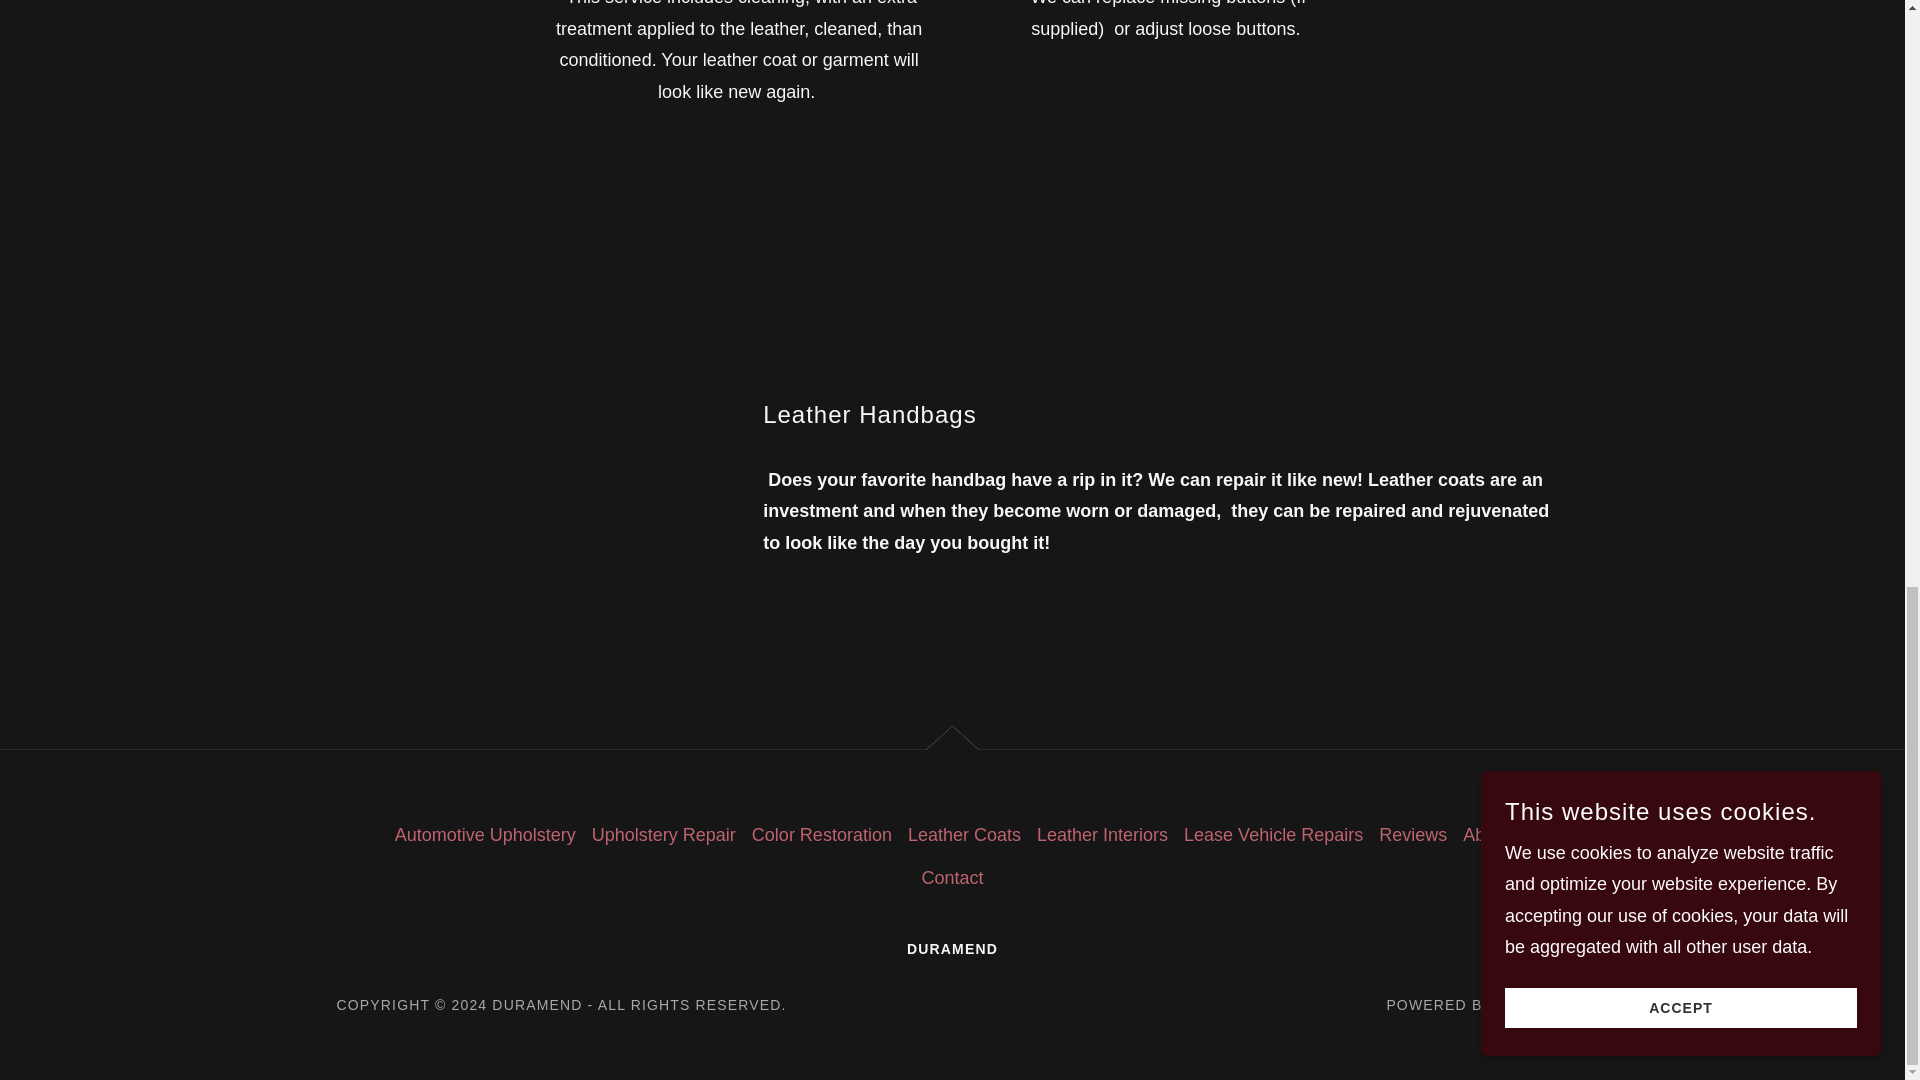 The image size is (1920, 1080). Describe the element at coordinates (1412, 836) in the screenshot. I see `Reviews` at that location.